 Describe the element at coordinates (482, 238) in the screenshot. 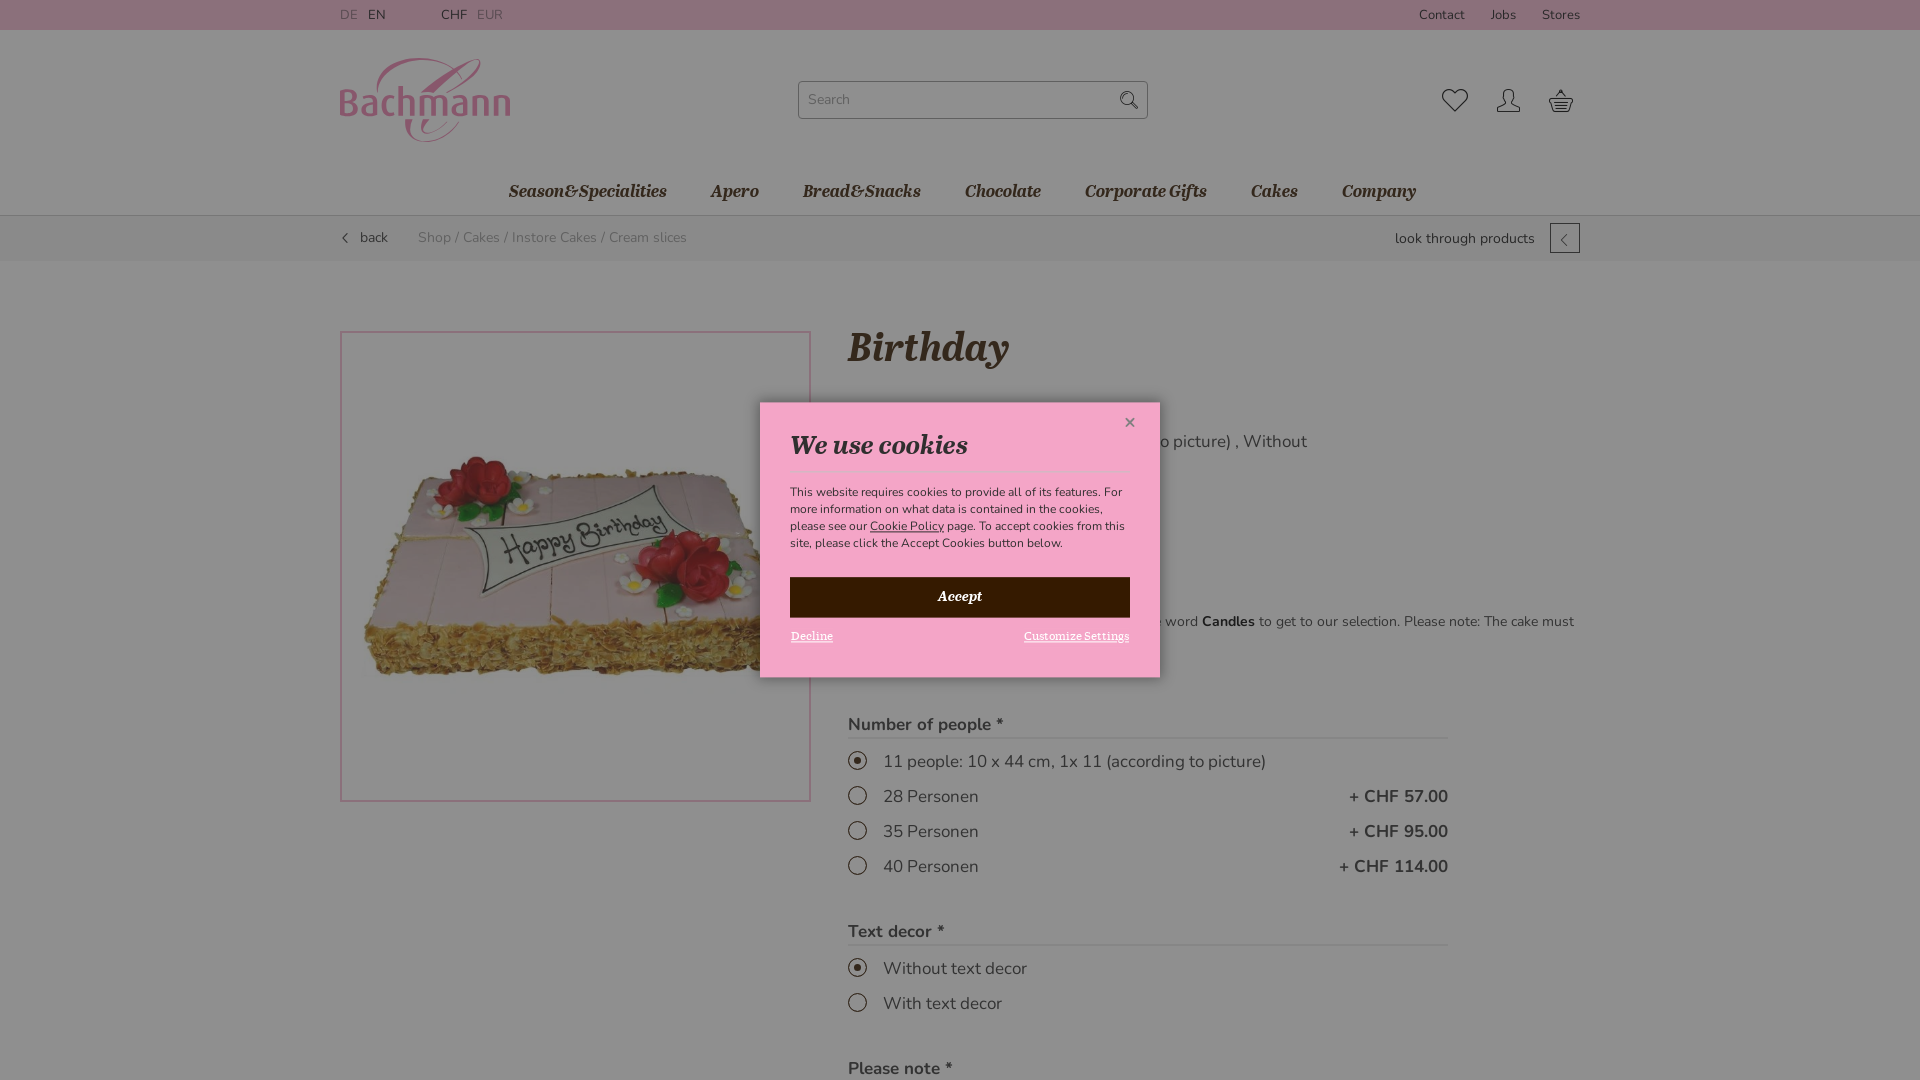

I see `Cakes` at that location.